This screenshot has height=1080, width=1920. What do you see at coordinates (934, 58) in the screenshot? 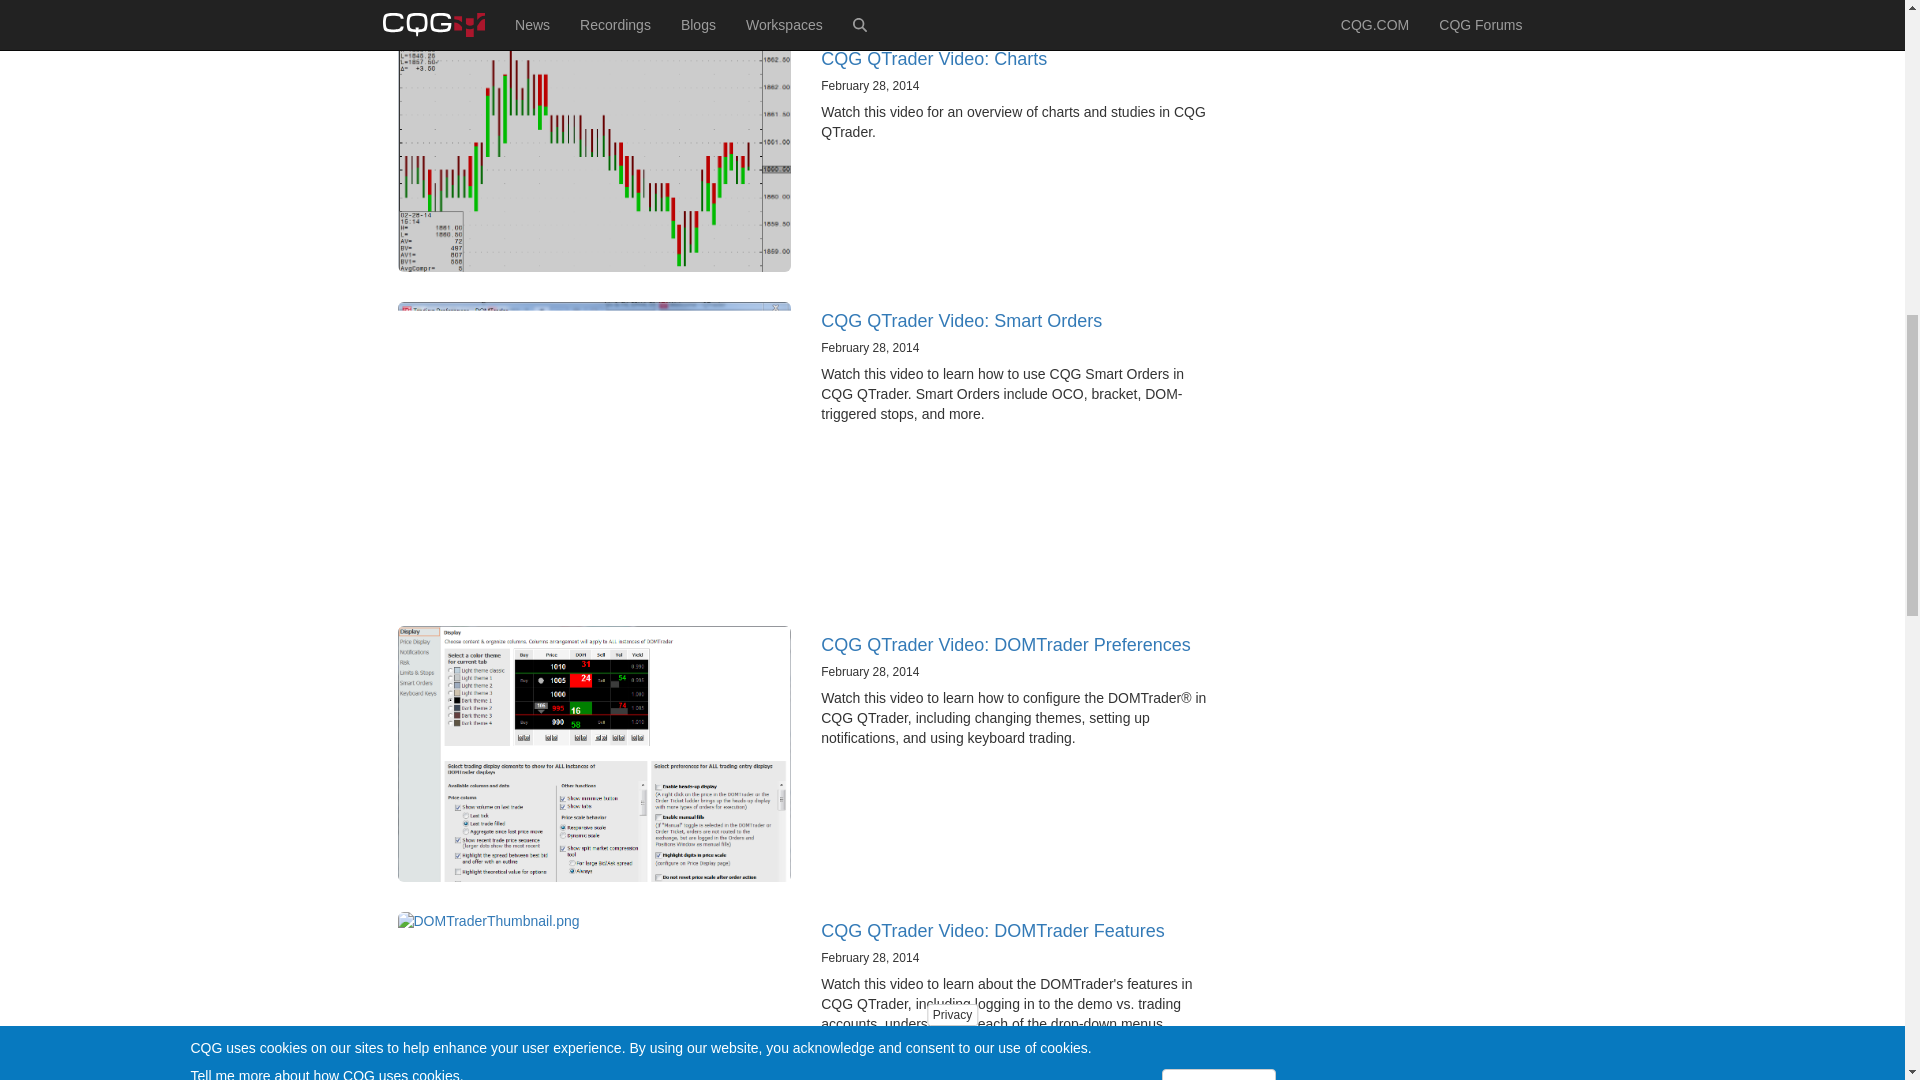
I see `CQG QTrader Video: Charts` at bounding box center [934, 58].